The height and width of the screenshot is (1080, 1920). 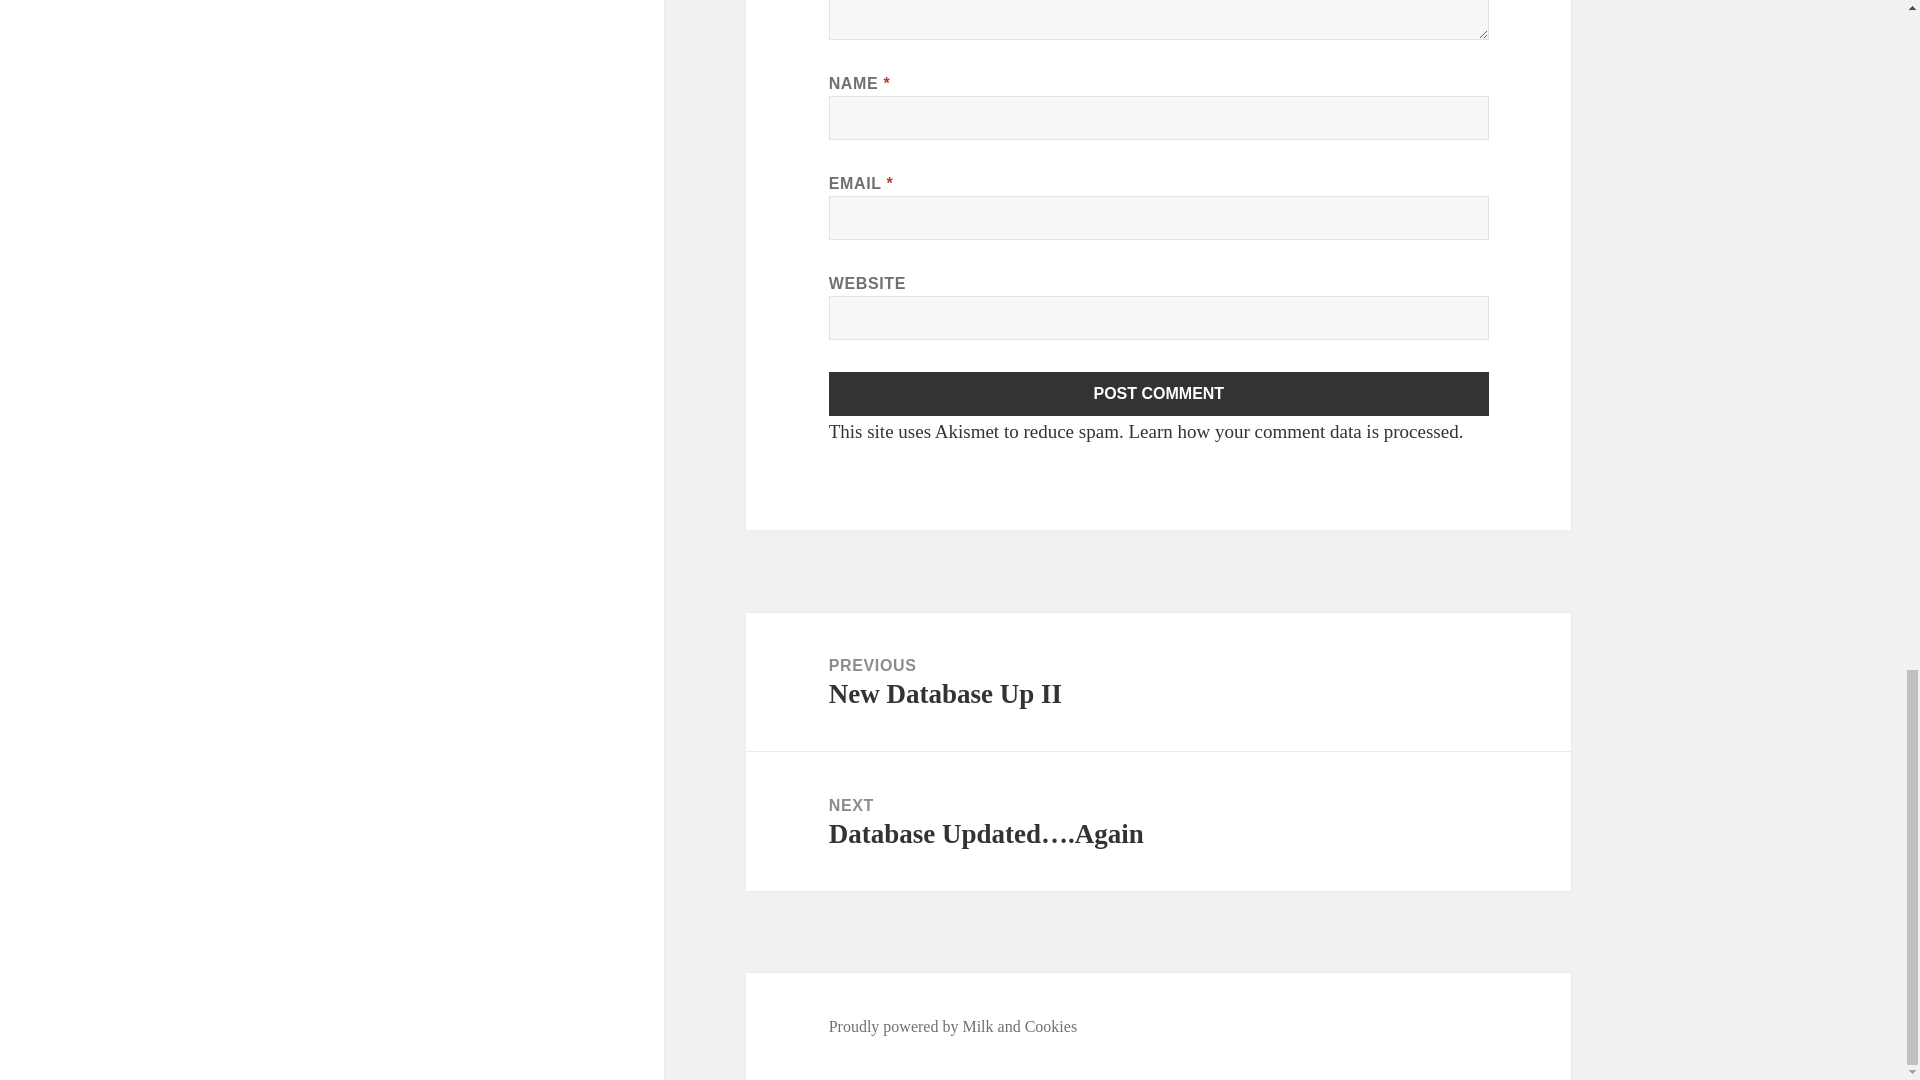 What do you see at coordinates (1159, 393) in the screenshot?
I see `Post Comment` at bounding box center [1159, 393].